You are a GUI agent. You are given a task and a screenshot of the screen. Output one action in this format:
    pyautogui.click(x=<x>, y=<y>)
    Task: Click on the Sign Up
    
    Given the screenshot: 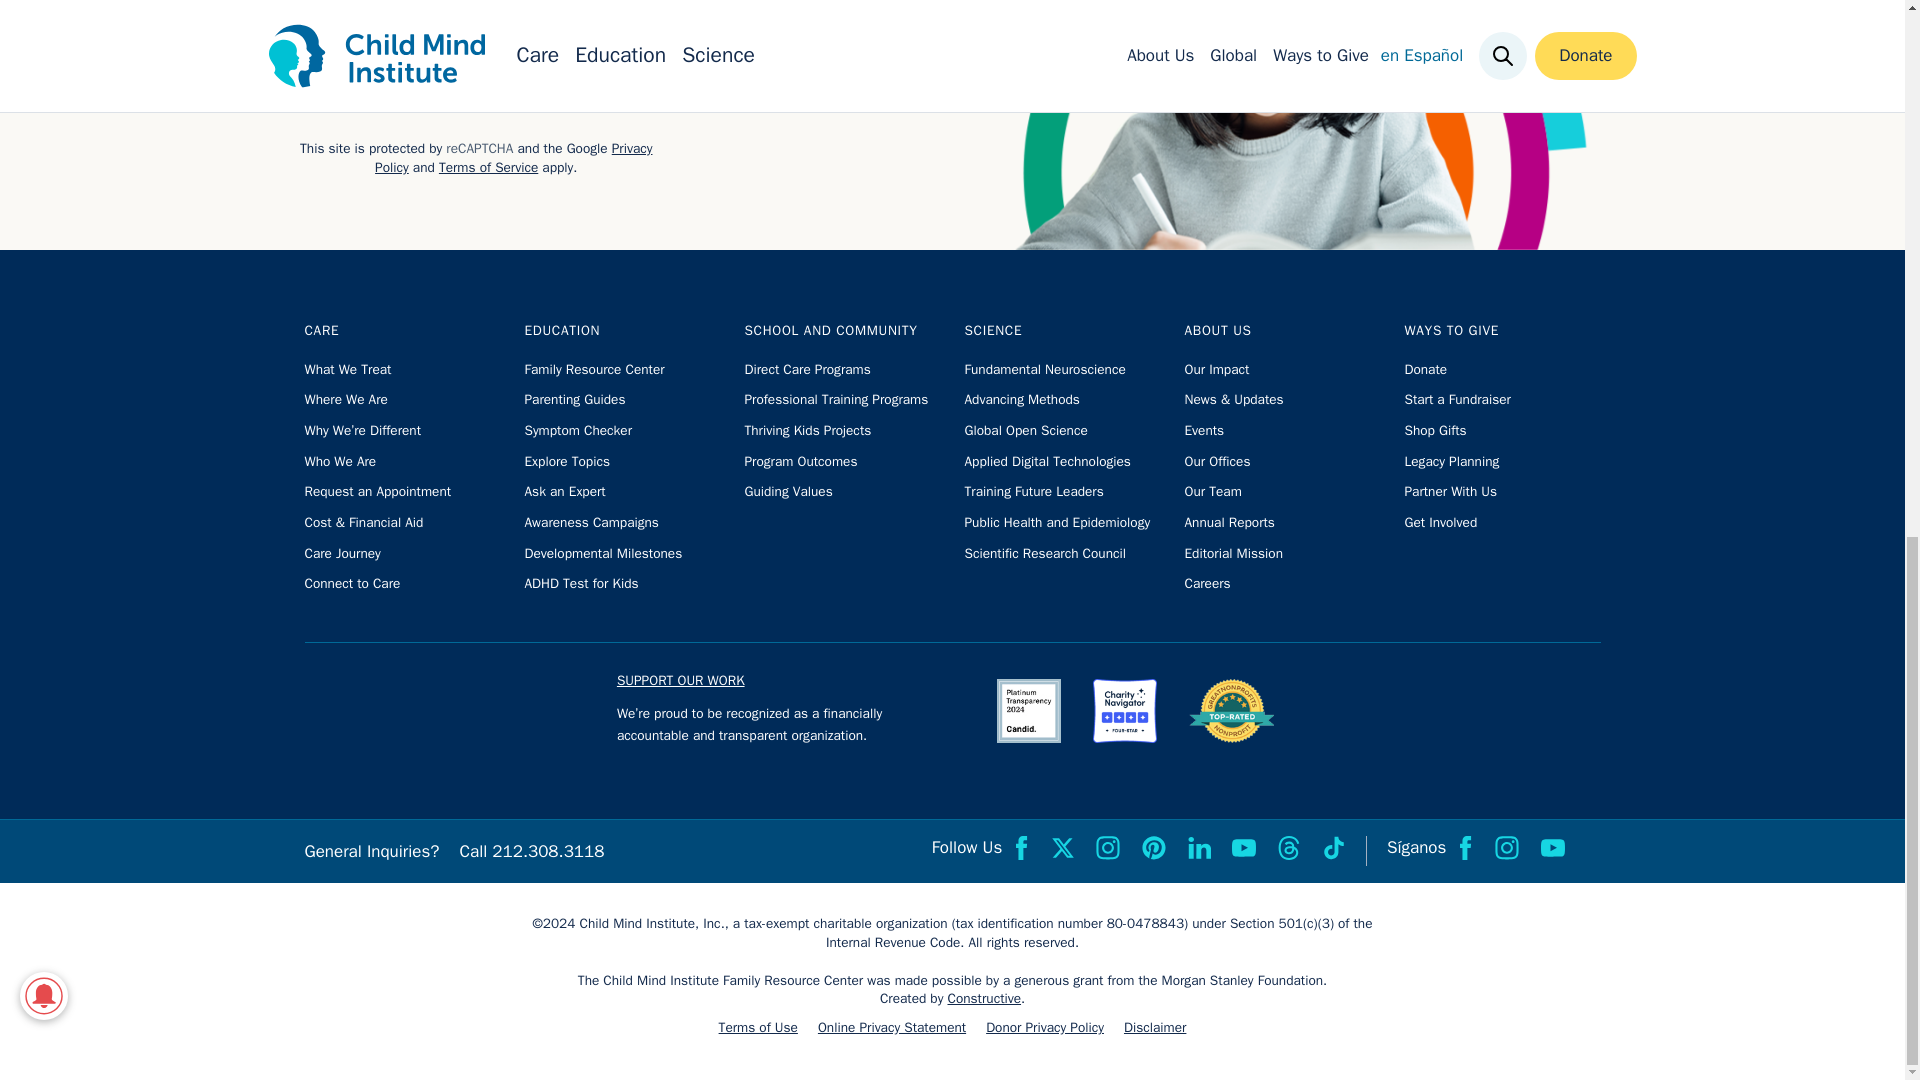 What is the action you would take?
    pyautogui.click(x=647, y=60)
    